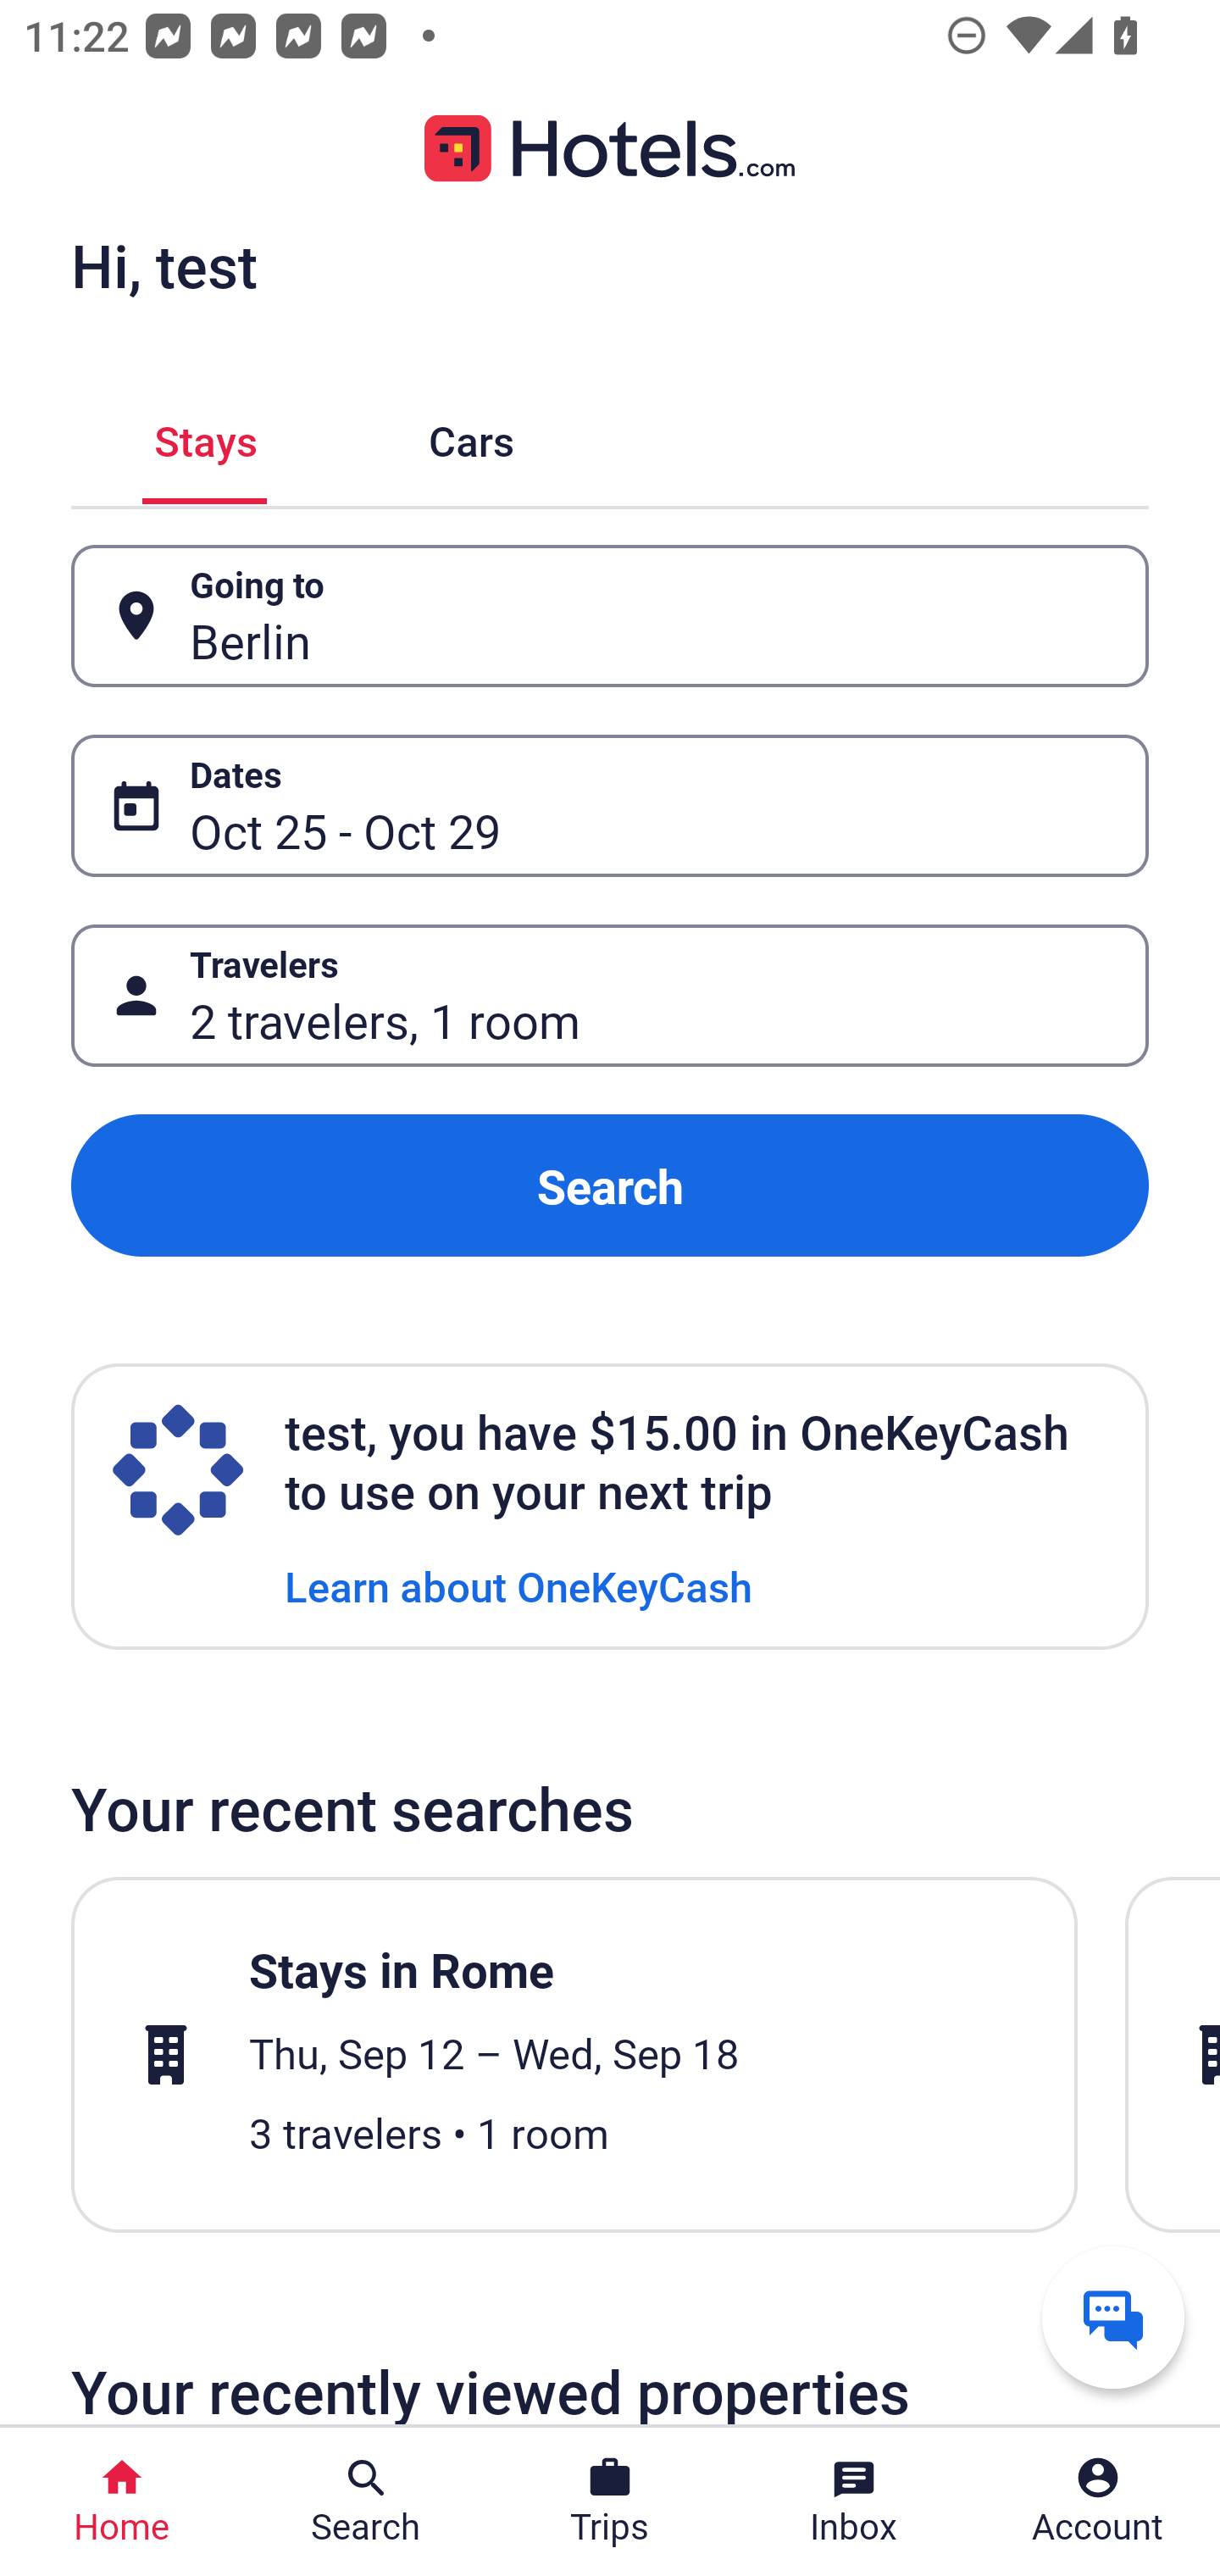 The image size is (1220, 2576). What do you see at coordinates (1098, 2501) in the screenshot?
I see `Account Profile. Button` at bounding box center [1098, 2501].